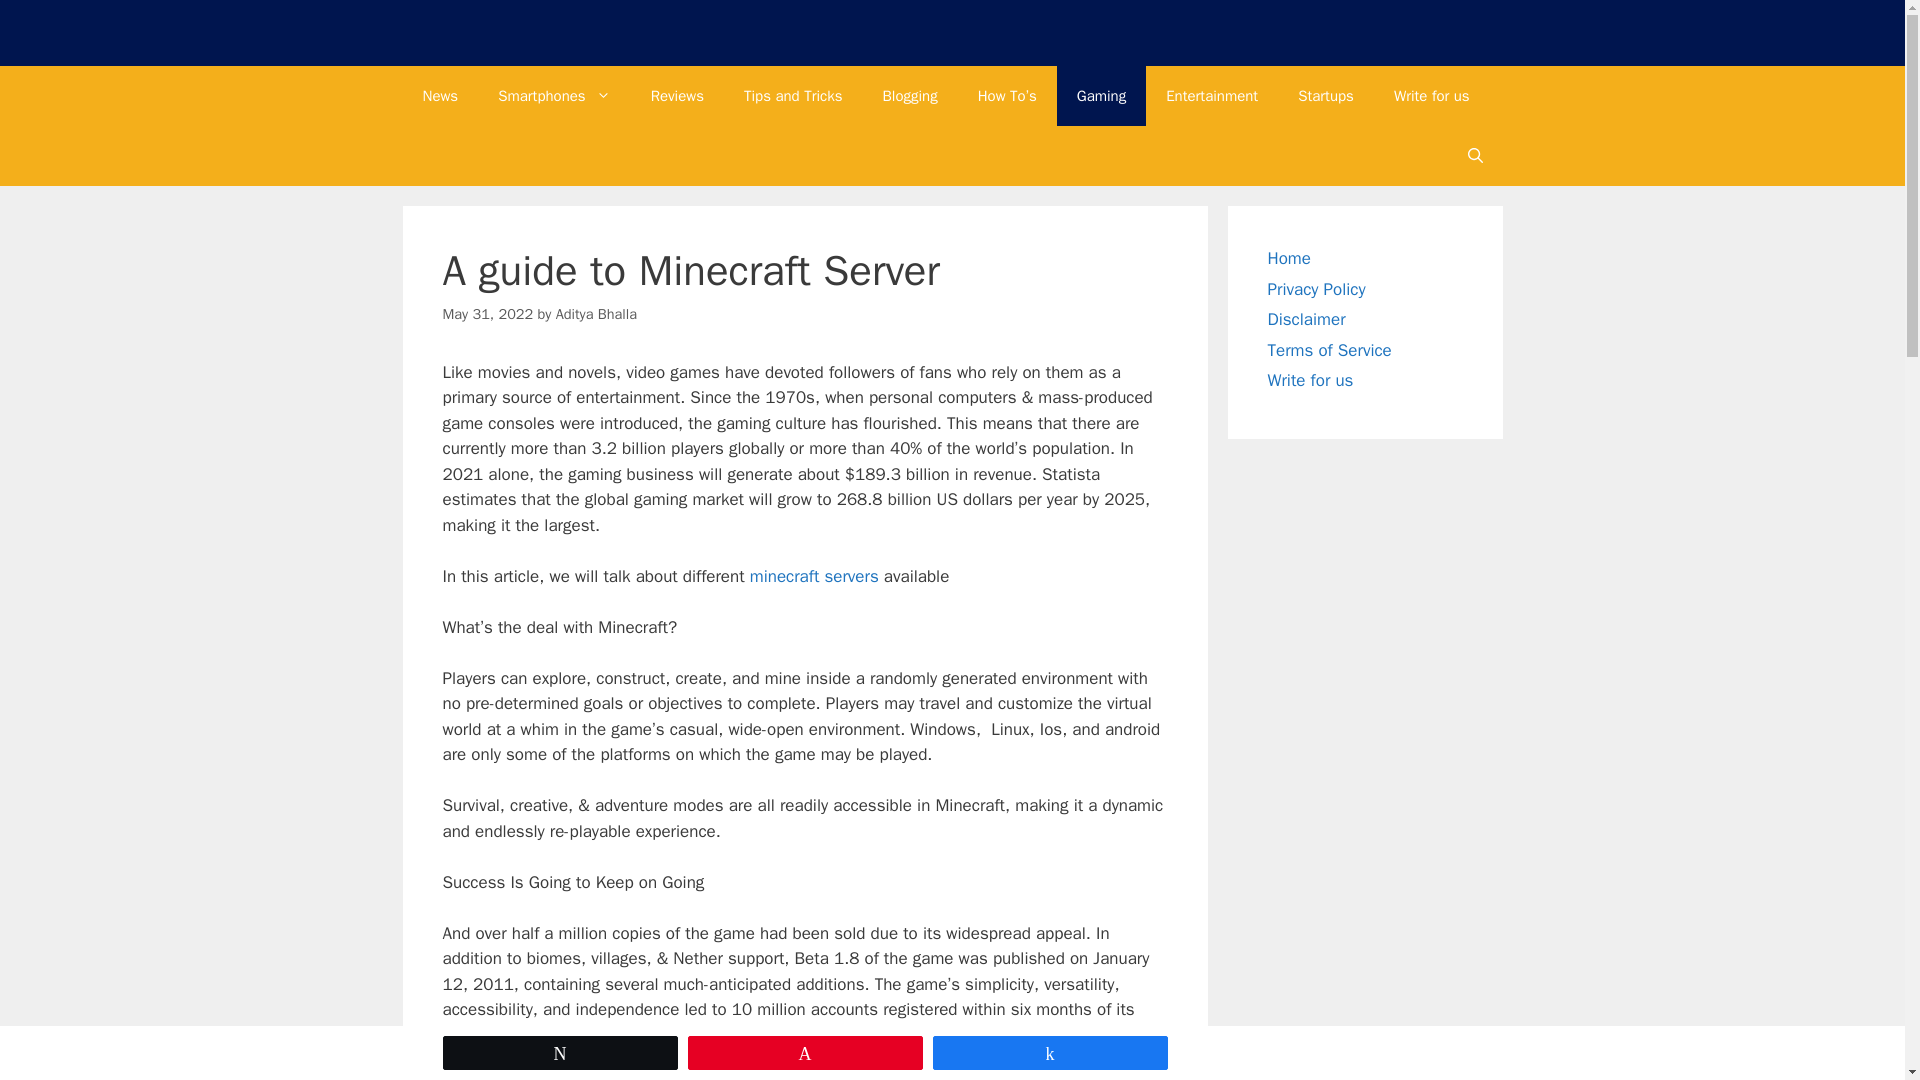  Describe the element at coordinates (677, 96) in the screenshot. I see `Reviews` at that location.